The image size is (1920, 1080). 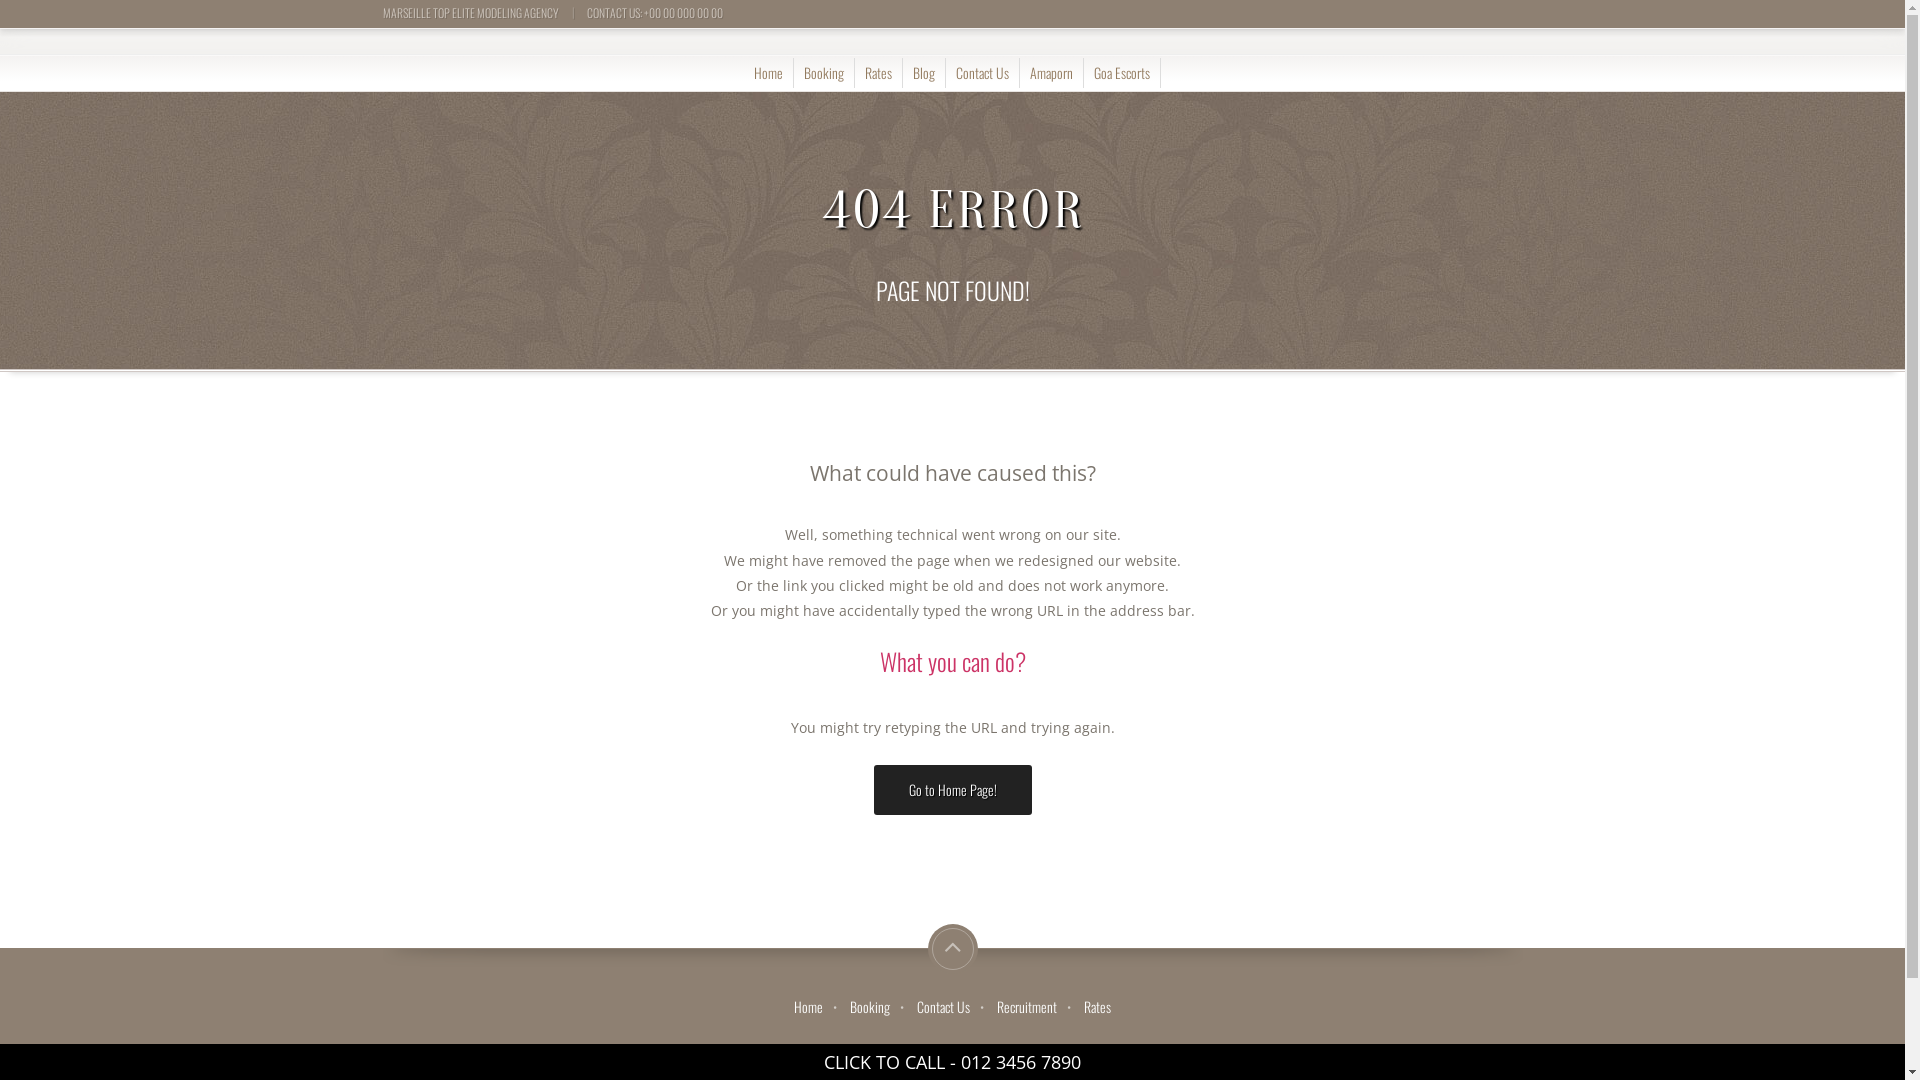 I want to click on Goa Escorts, so click(x=1122, y=73).